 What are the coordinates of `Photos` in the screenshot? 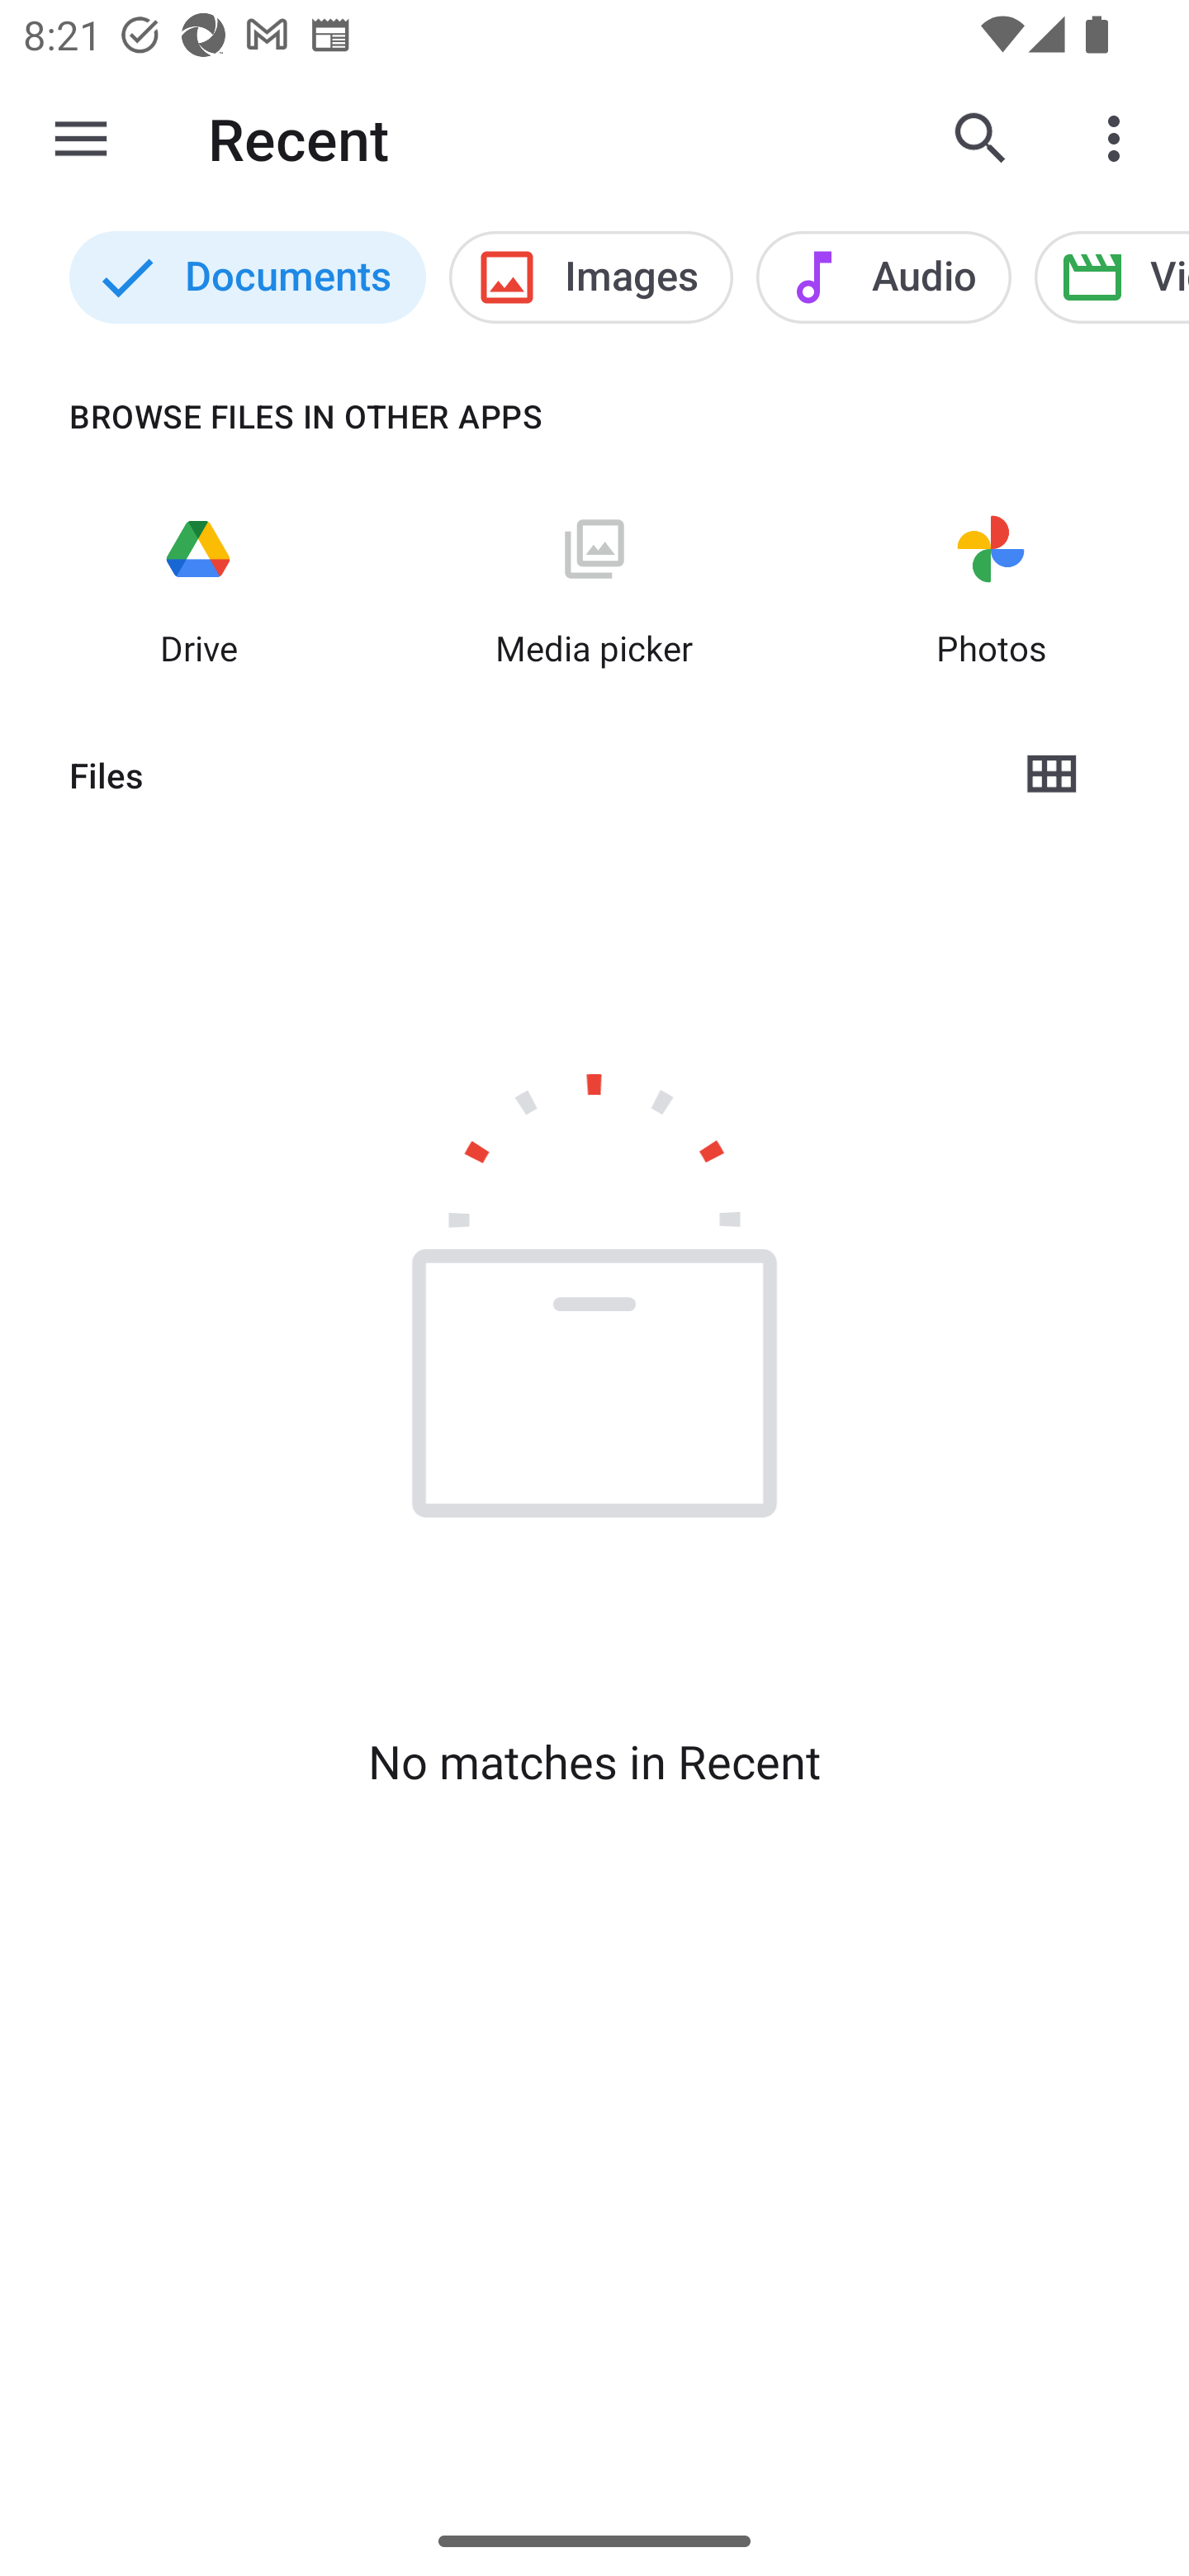 It's located at (991, 586).